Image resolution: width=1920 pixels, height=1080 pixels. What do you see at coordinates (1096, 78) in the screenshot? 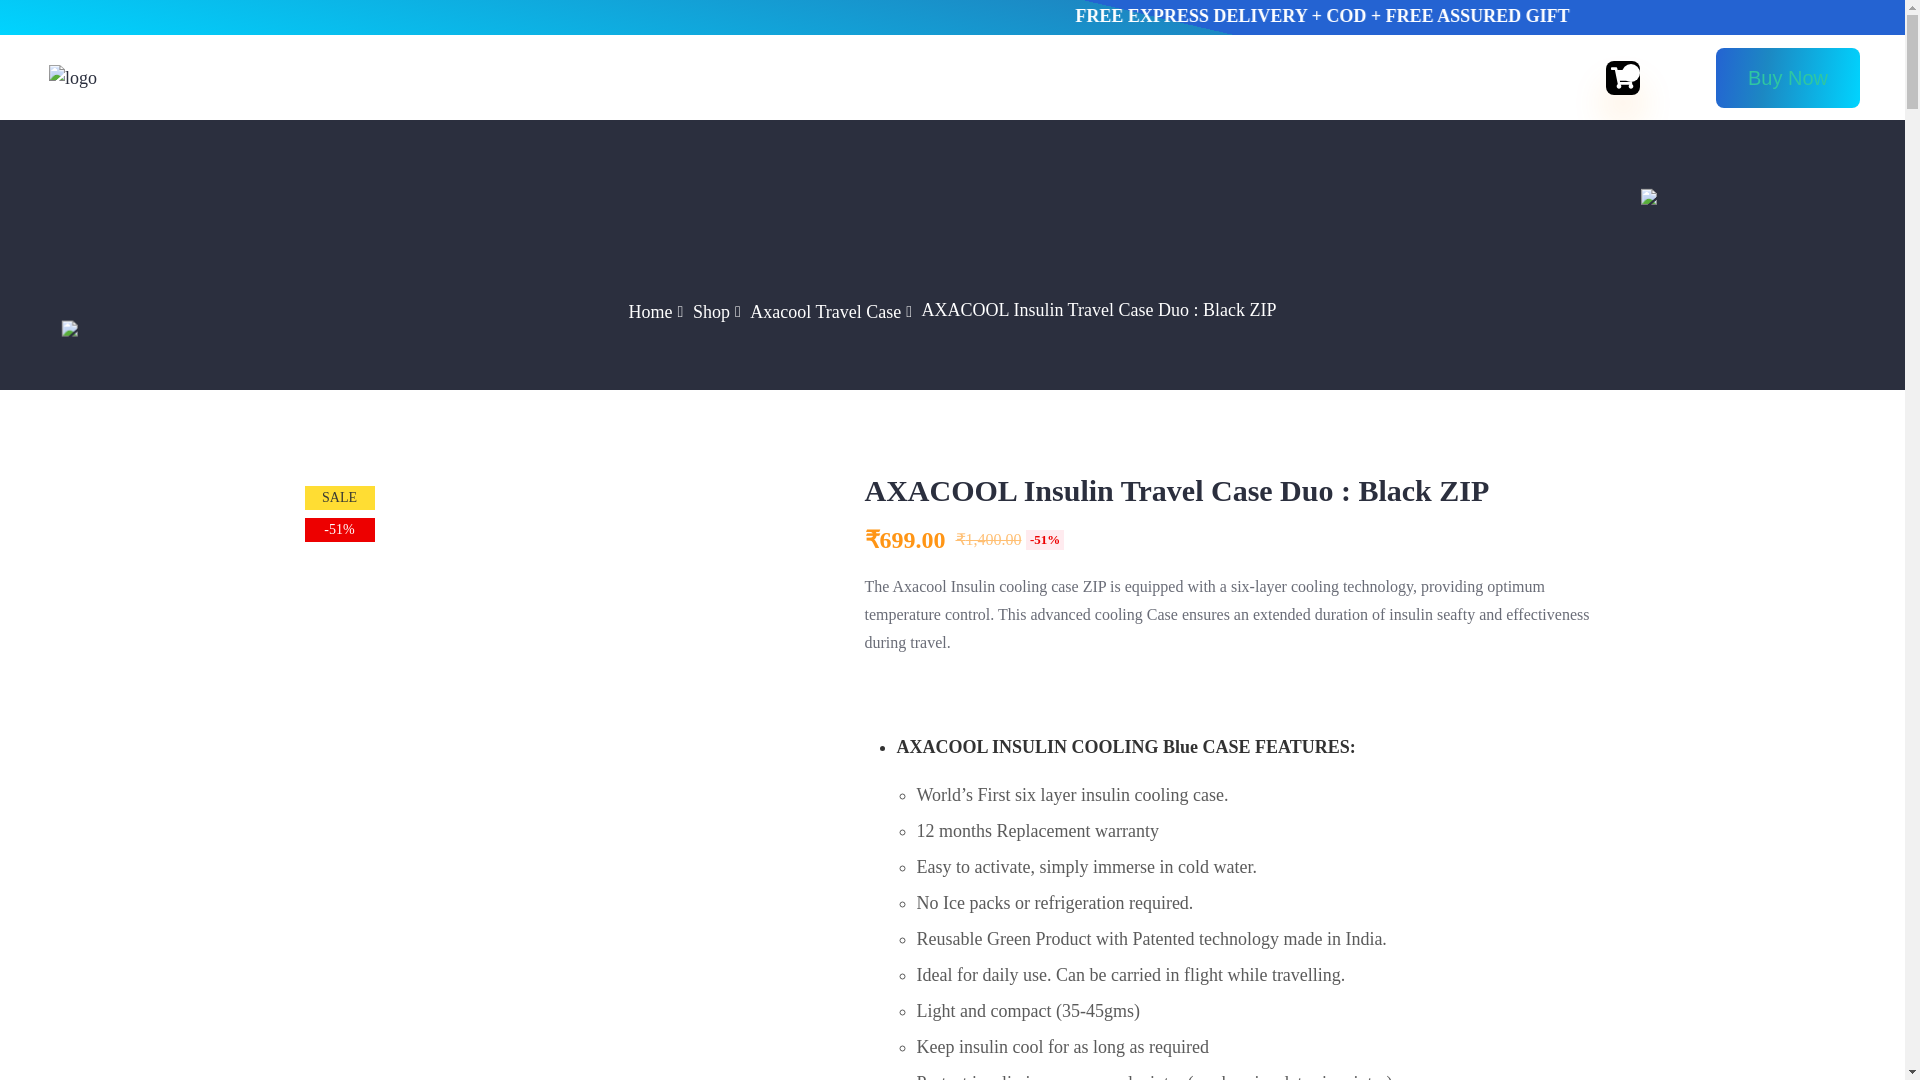
I see `Blog` at bounding box center [1096, 78].